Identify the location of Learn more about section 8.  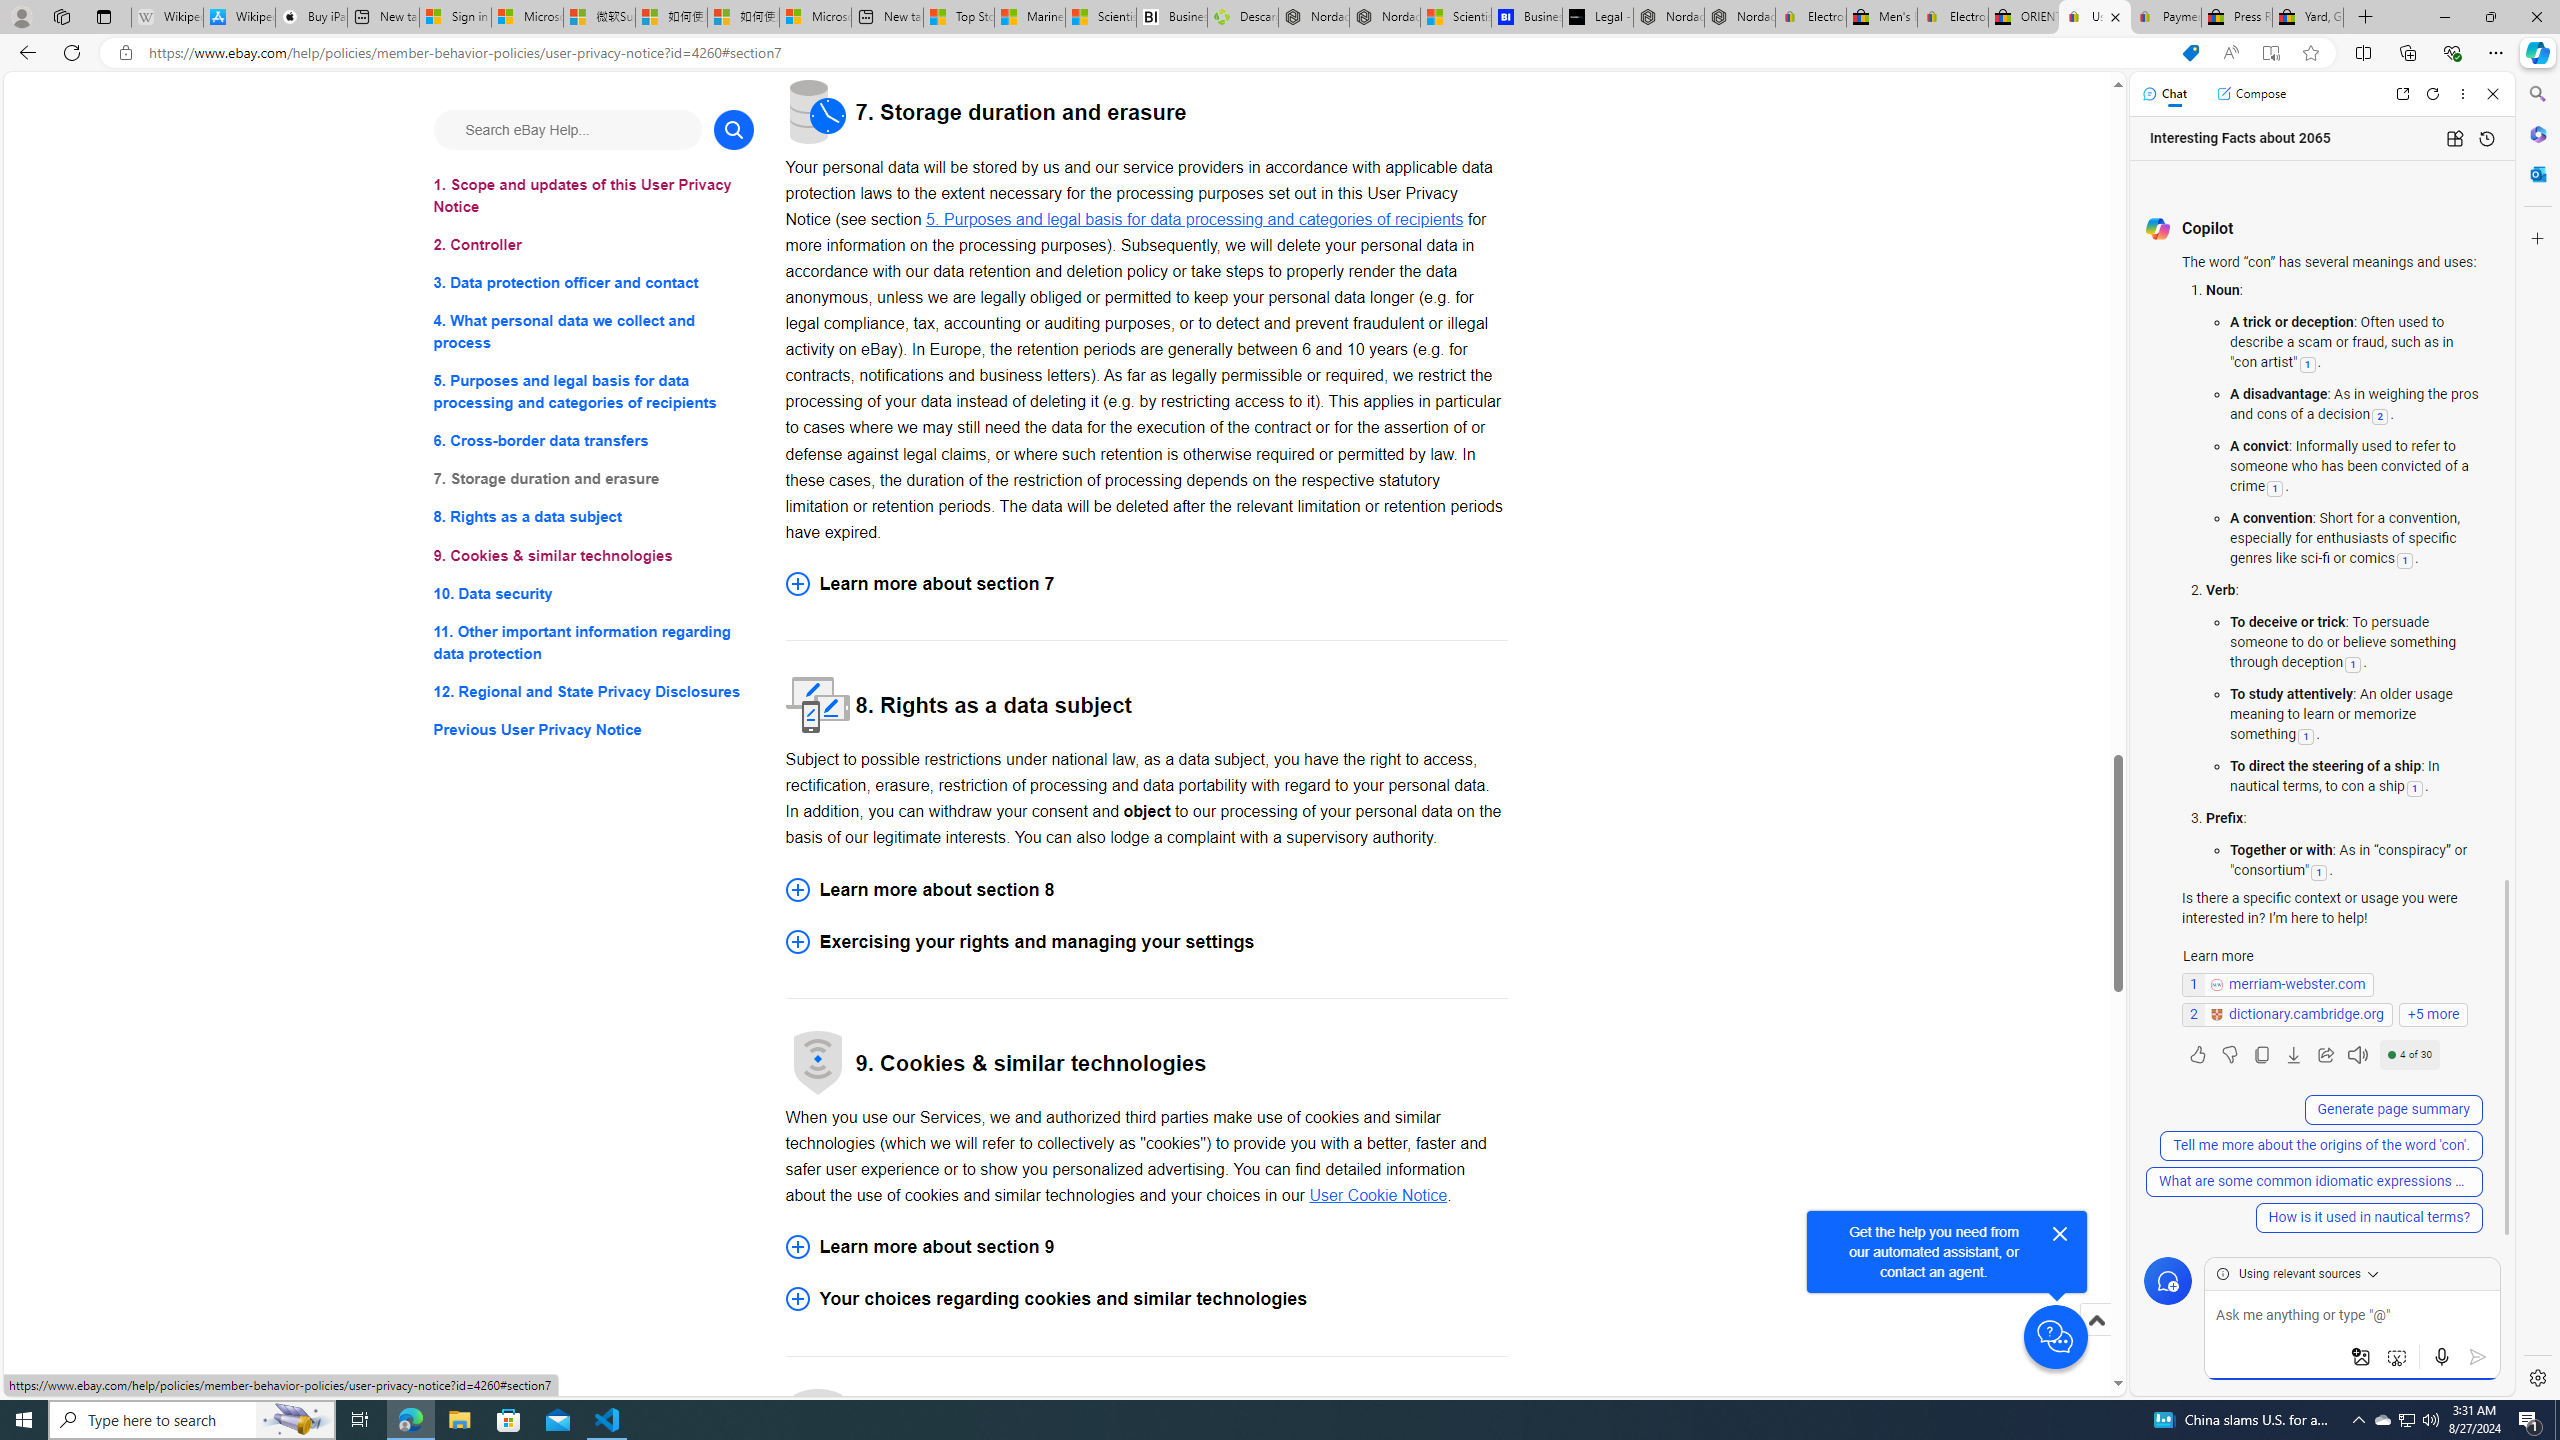
(1146, 890).